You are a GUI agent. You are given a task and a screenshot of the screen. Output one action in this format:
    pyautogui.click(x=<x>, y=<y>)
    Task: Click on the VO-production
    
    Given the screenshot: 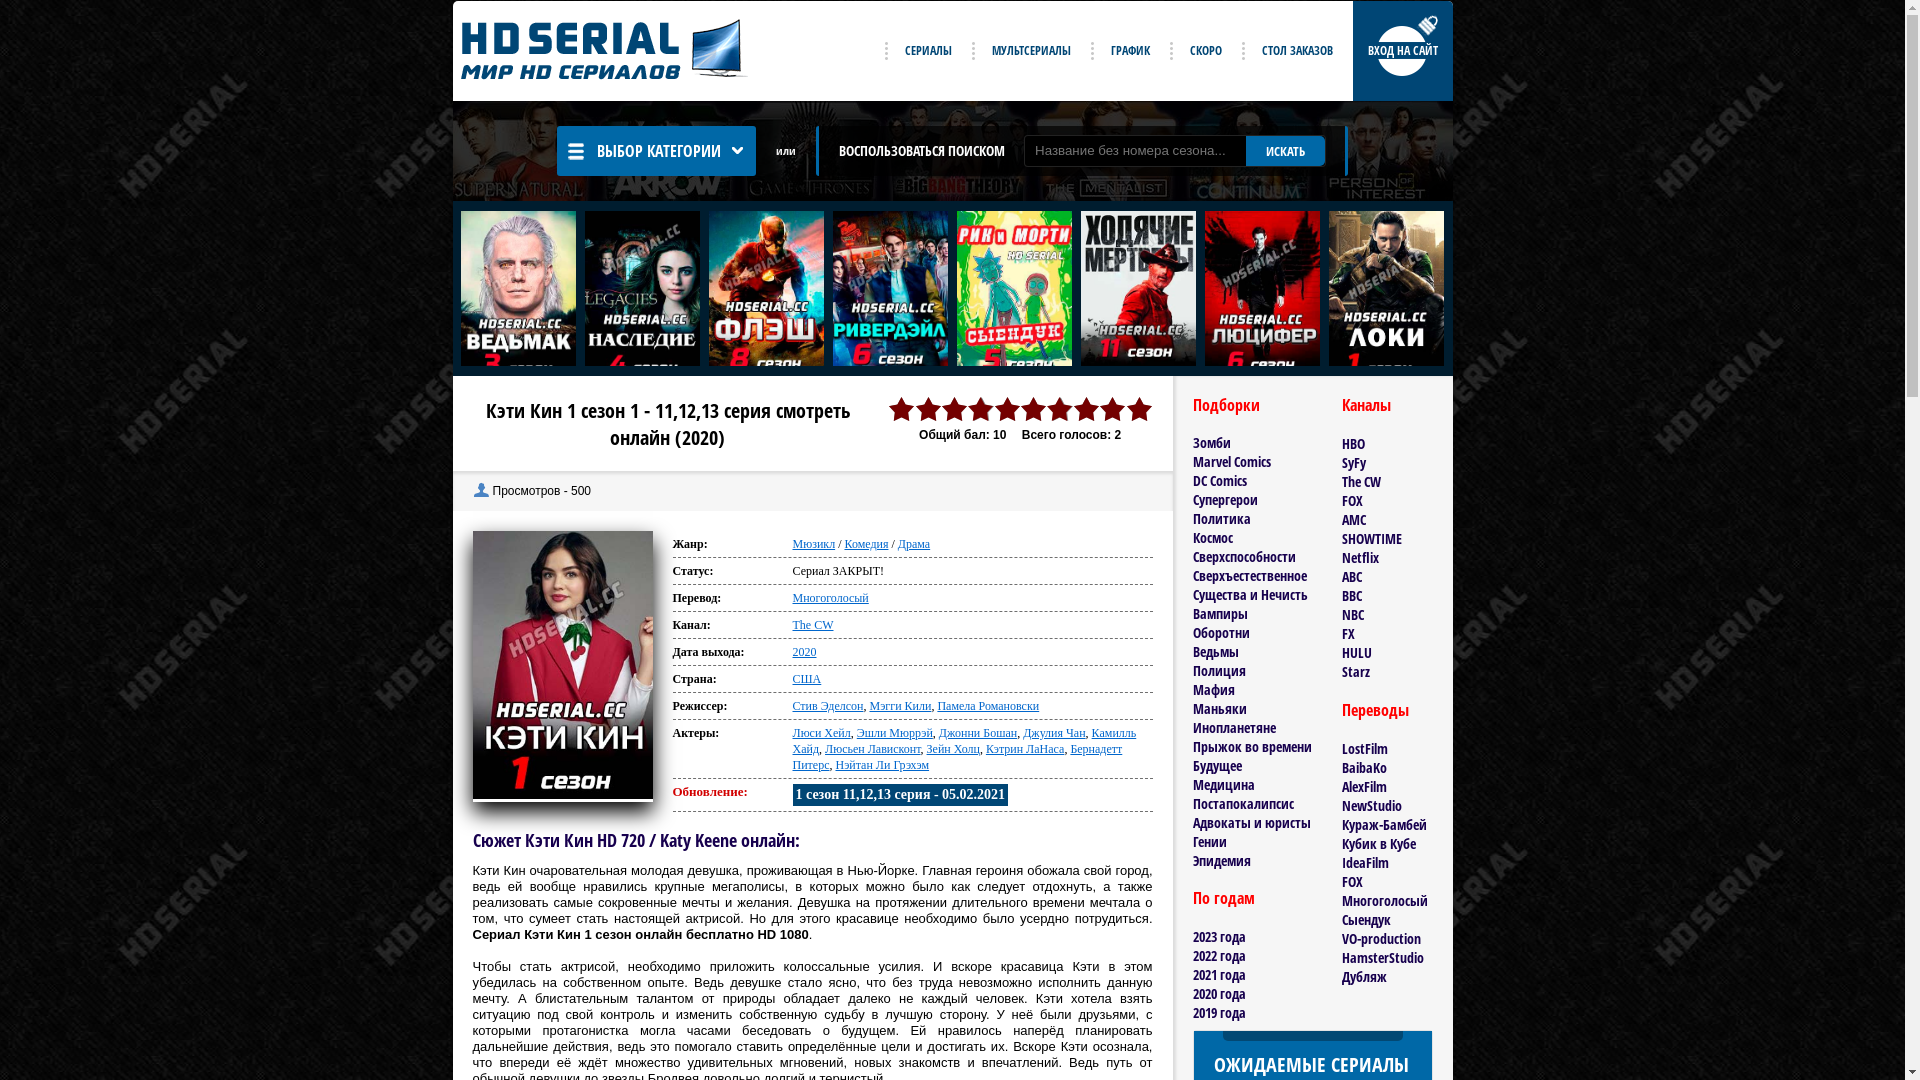 What is the action you would take?
    pyautogui.click(x=1382, y=938)
    